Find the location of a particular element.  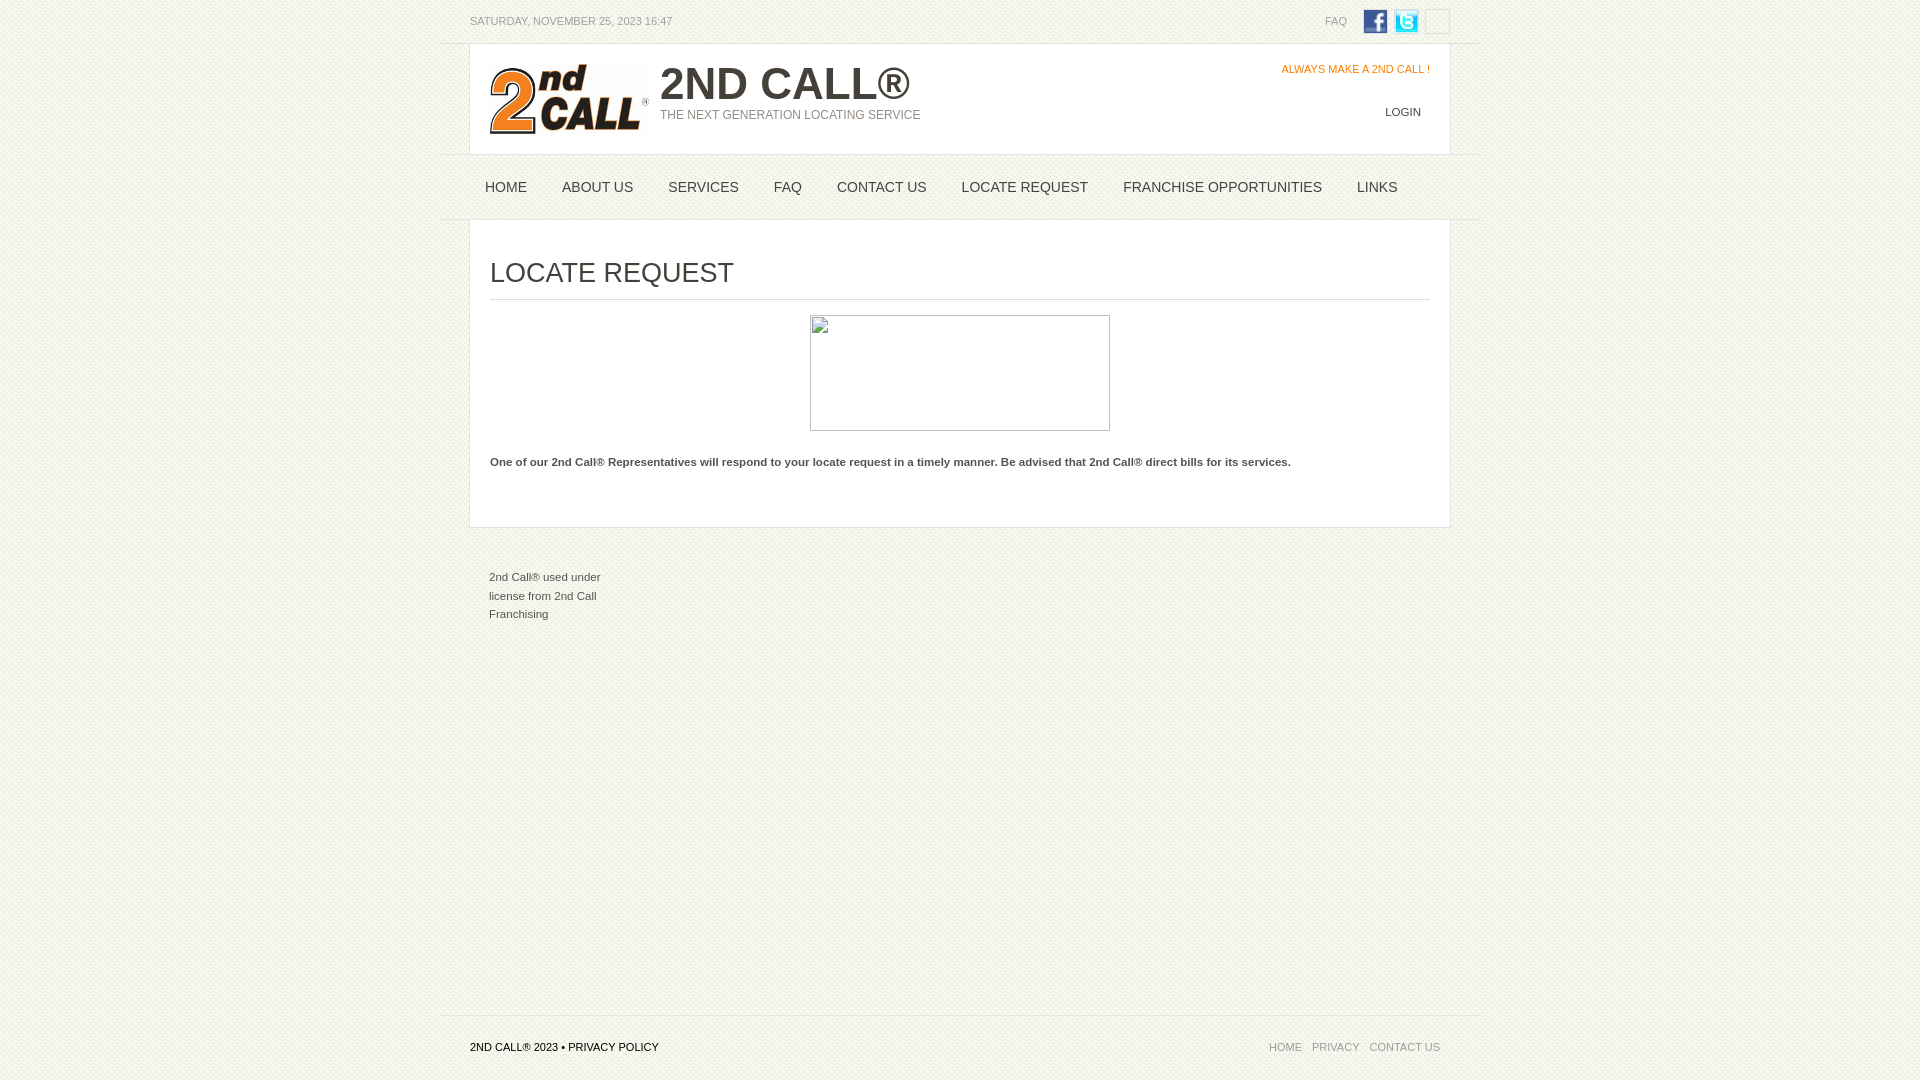

HOME is located at coordinates (506, 187).